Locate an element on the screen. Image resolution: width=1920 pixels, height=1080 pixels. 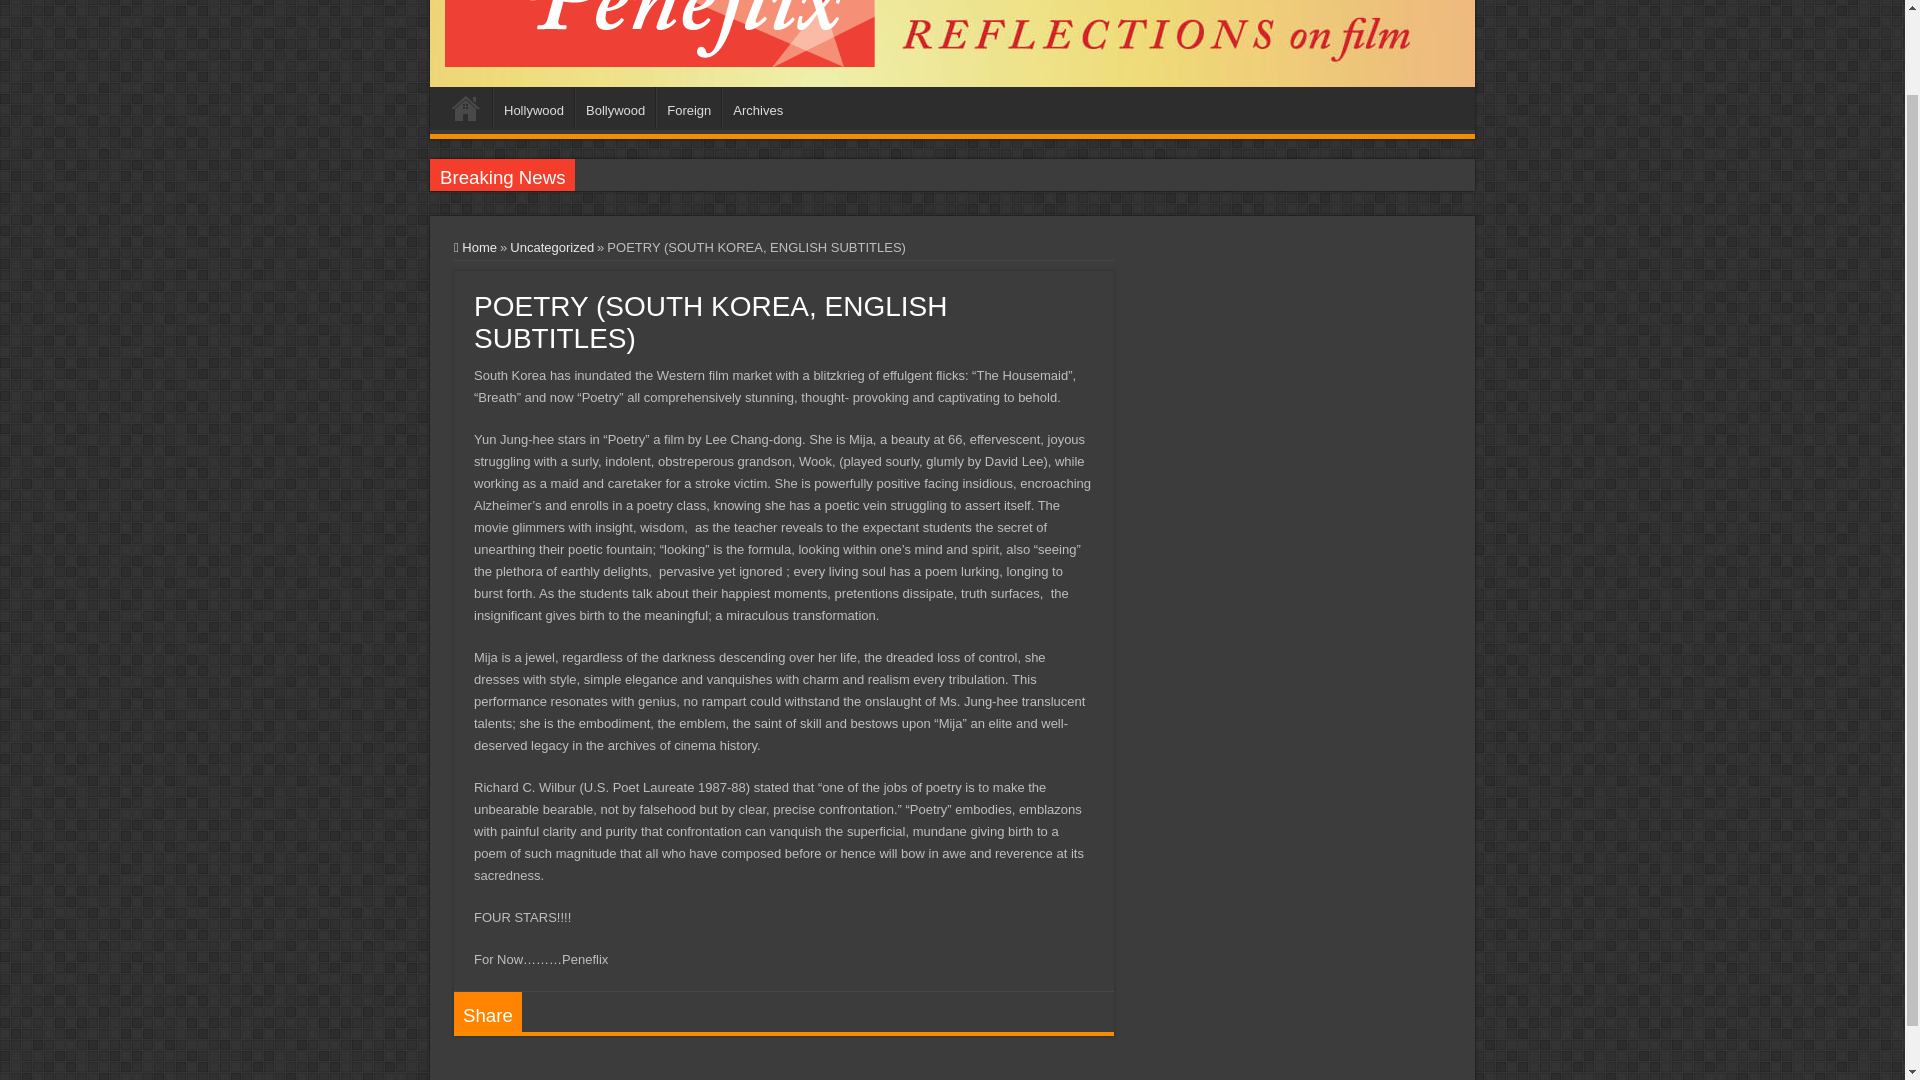
Peneflix is located at coordinates (660, 14).